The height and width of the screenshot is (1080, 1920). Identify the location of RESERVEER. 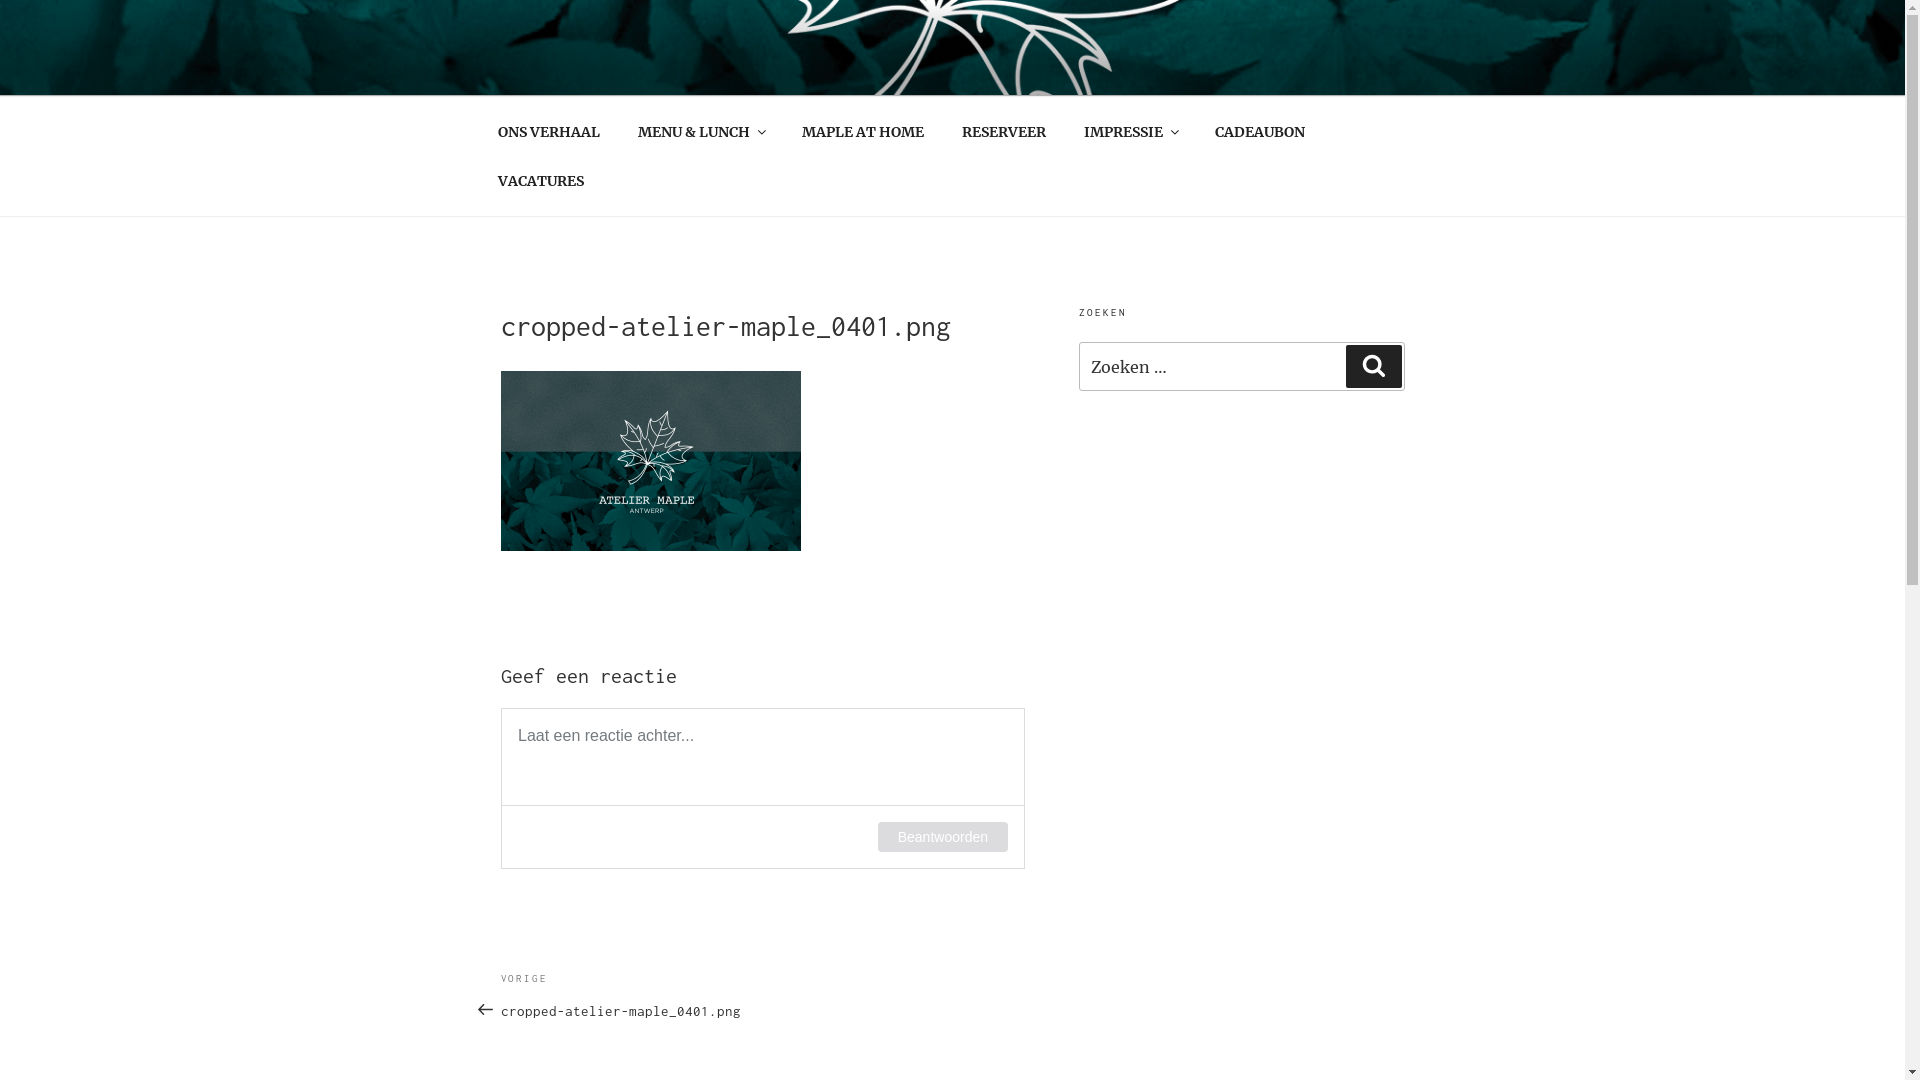
(1004, 132).